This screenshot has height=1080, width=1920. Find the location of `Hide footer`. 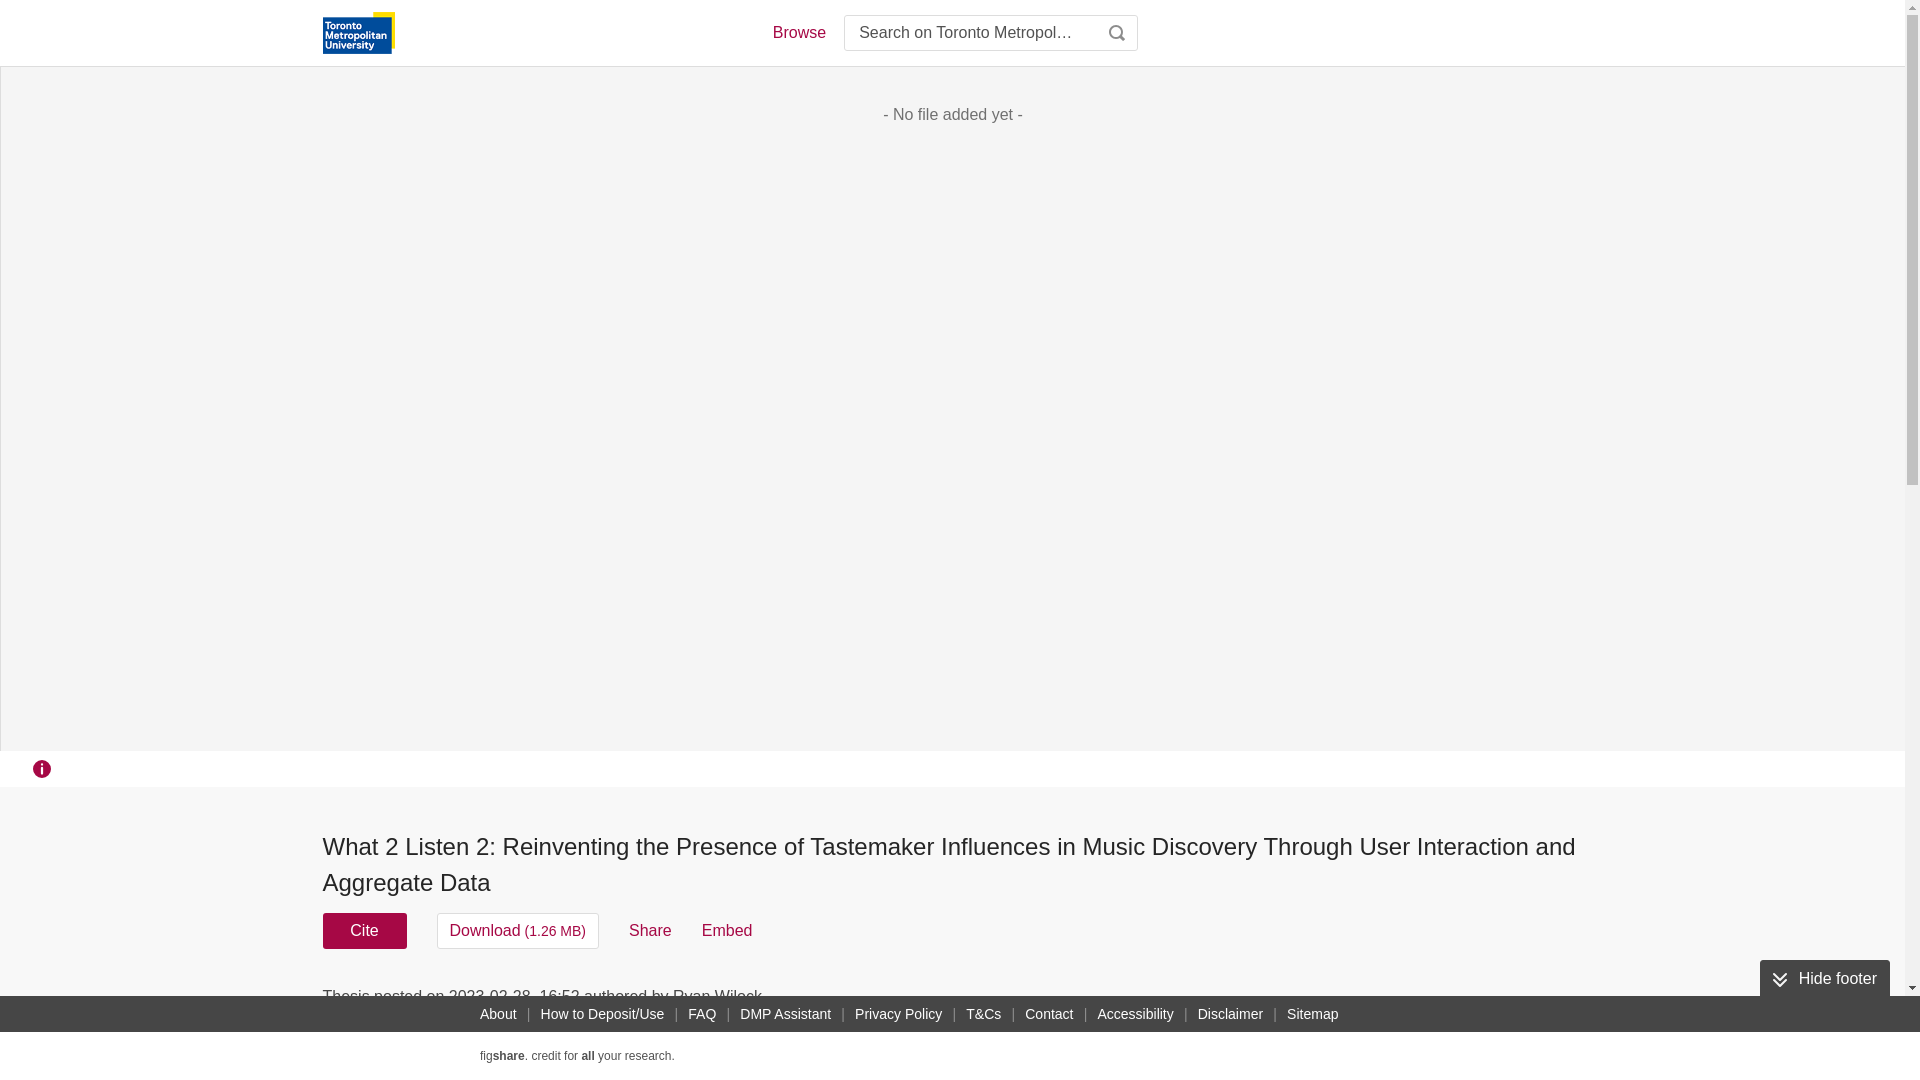

Hide footer is located at coordinates (1824, 978).